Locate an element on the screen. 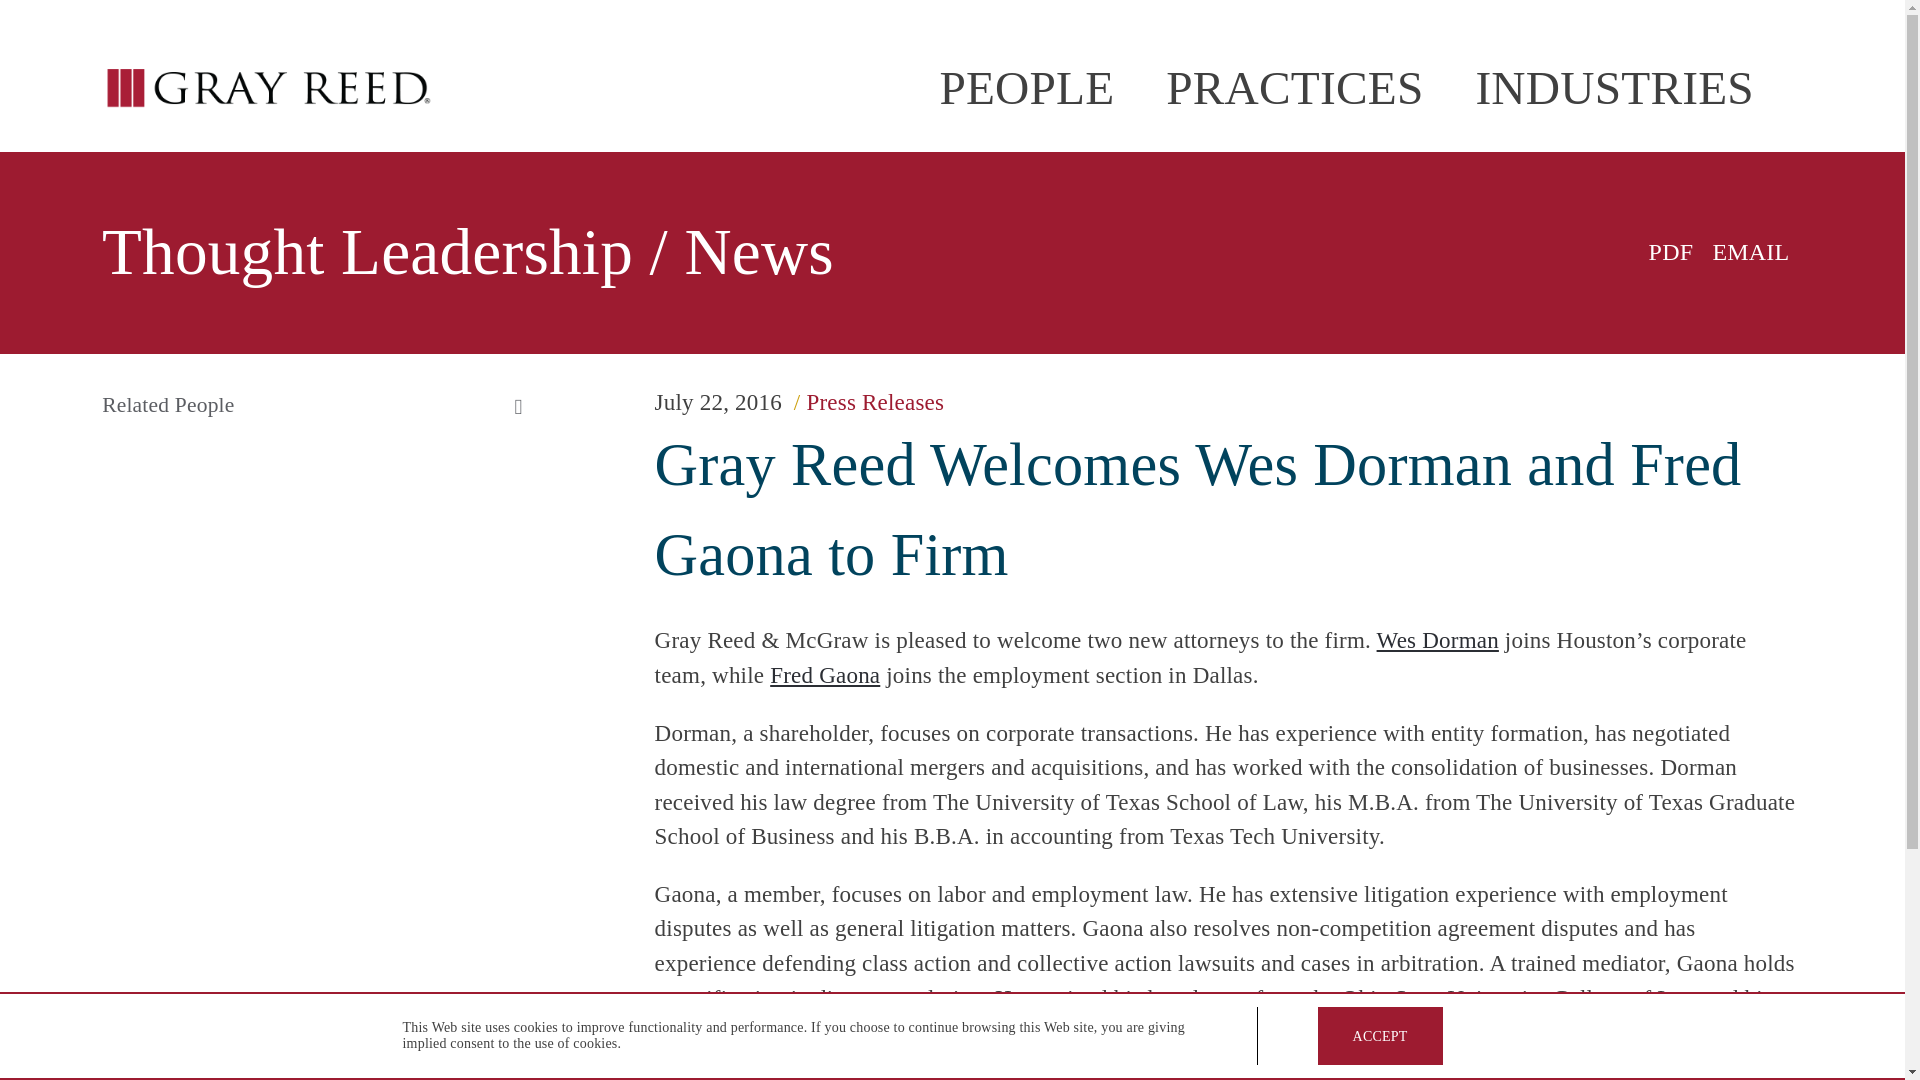 The width and height of the screenshot is (1920, 1080). PEOPLE is located at coordinates (1026, 89).